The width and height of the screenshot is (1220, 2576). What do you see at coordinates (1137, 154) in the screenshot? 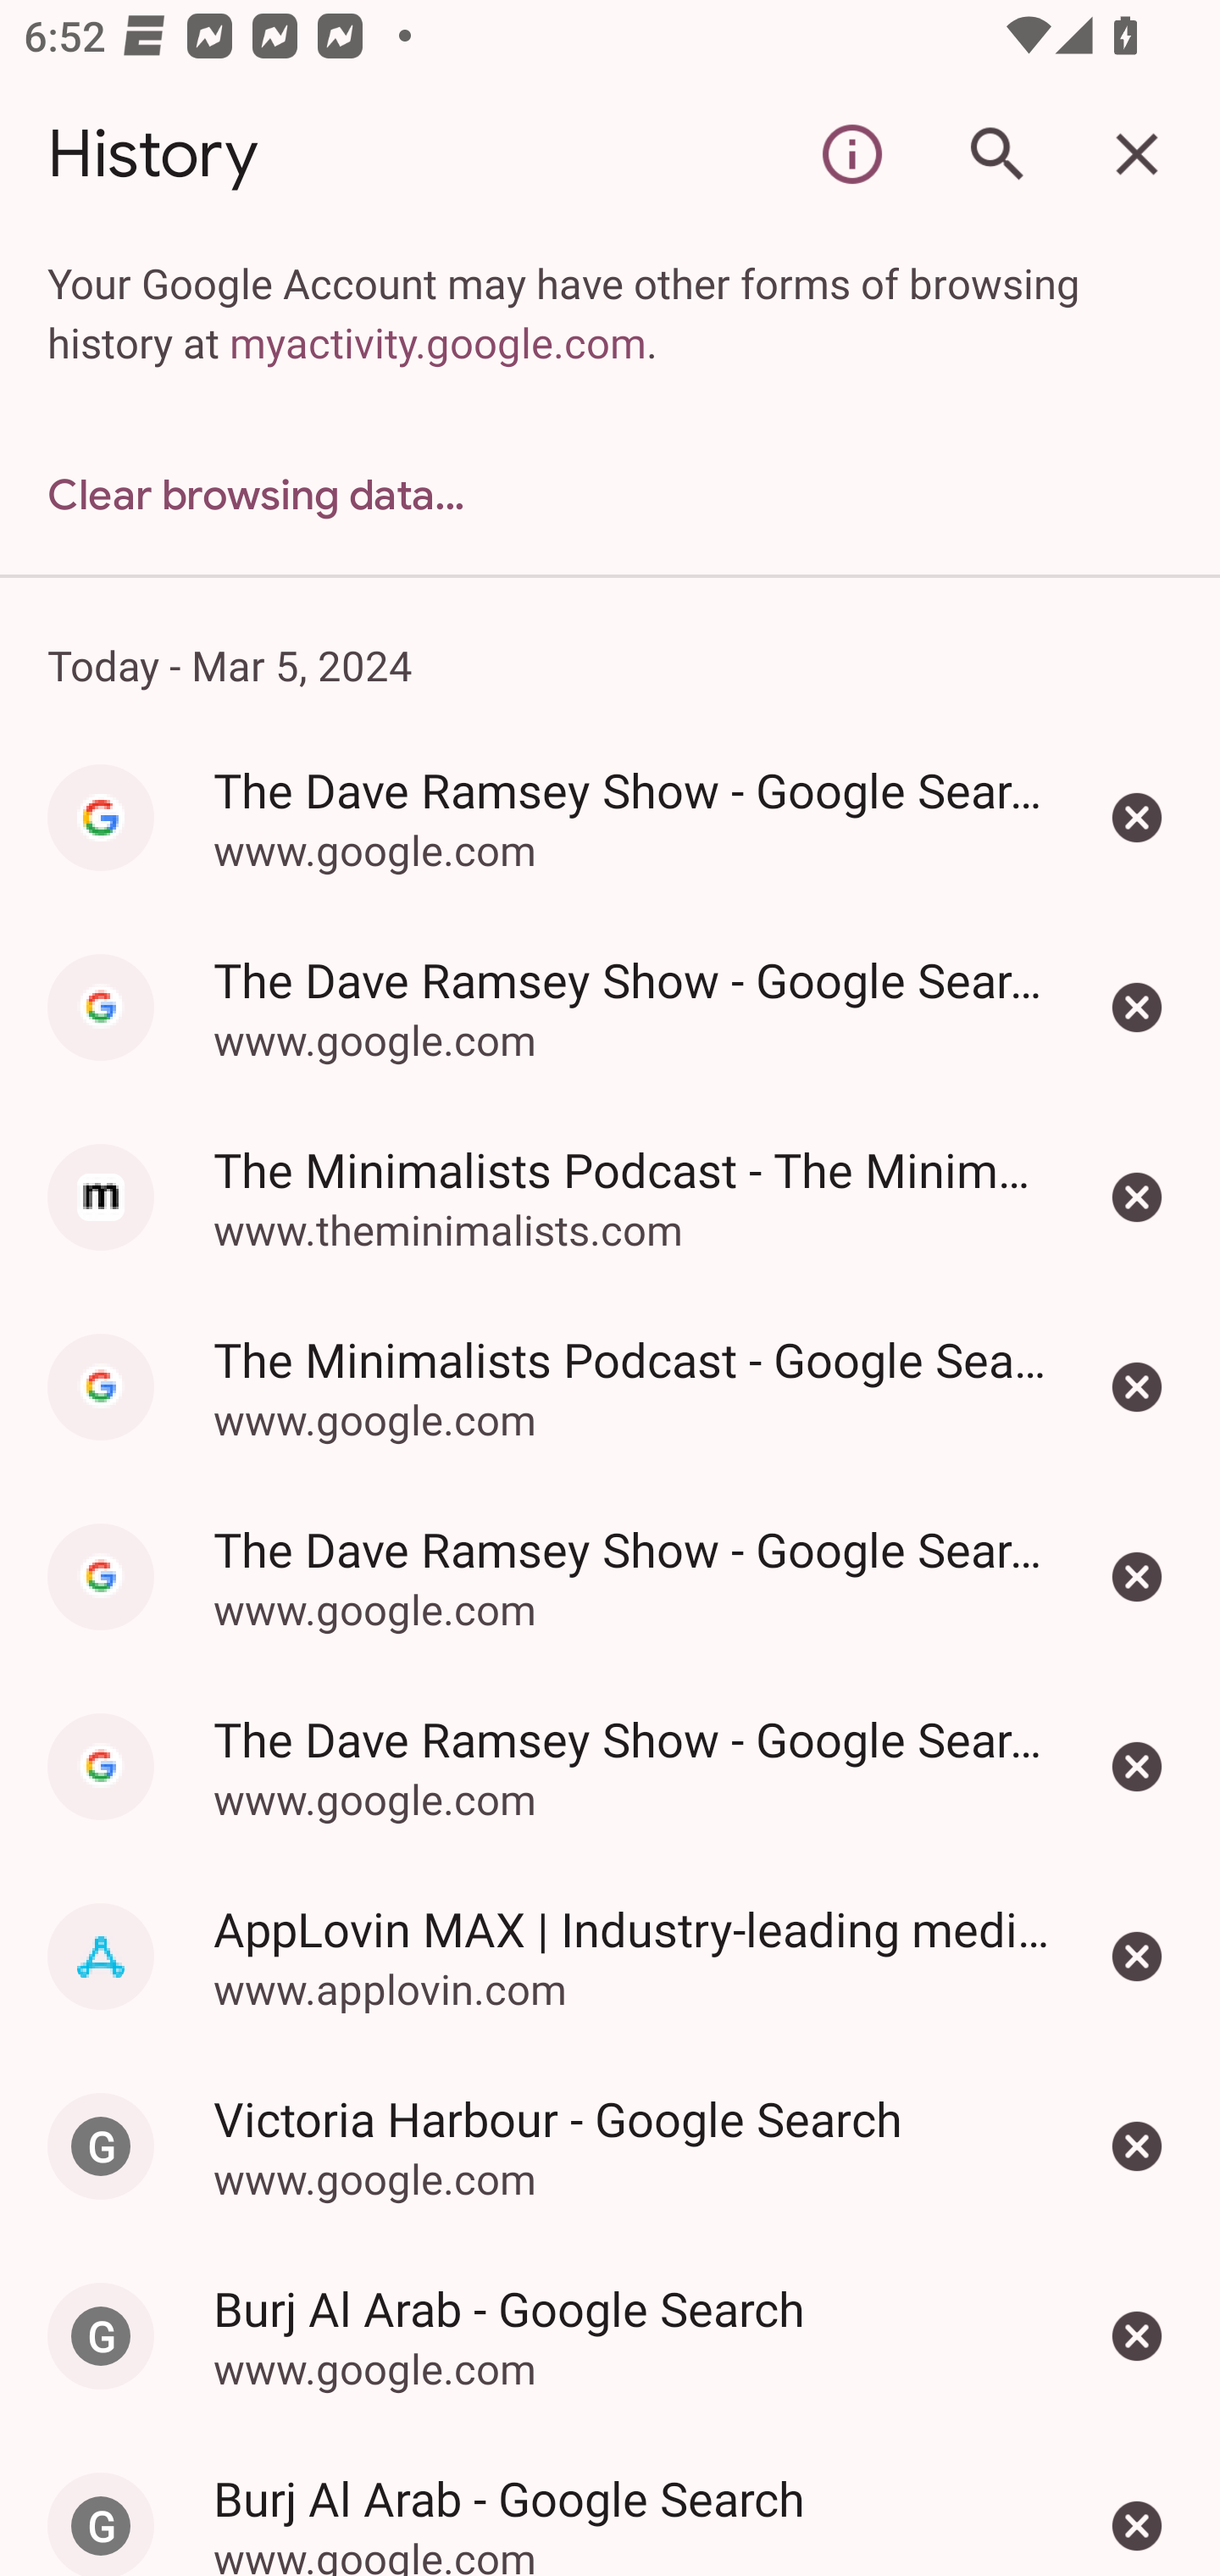
I see `Close` at bounding box center [1137, 154].